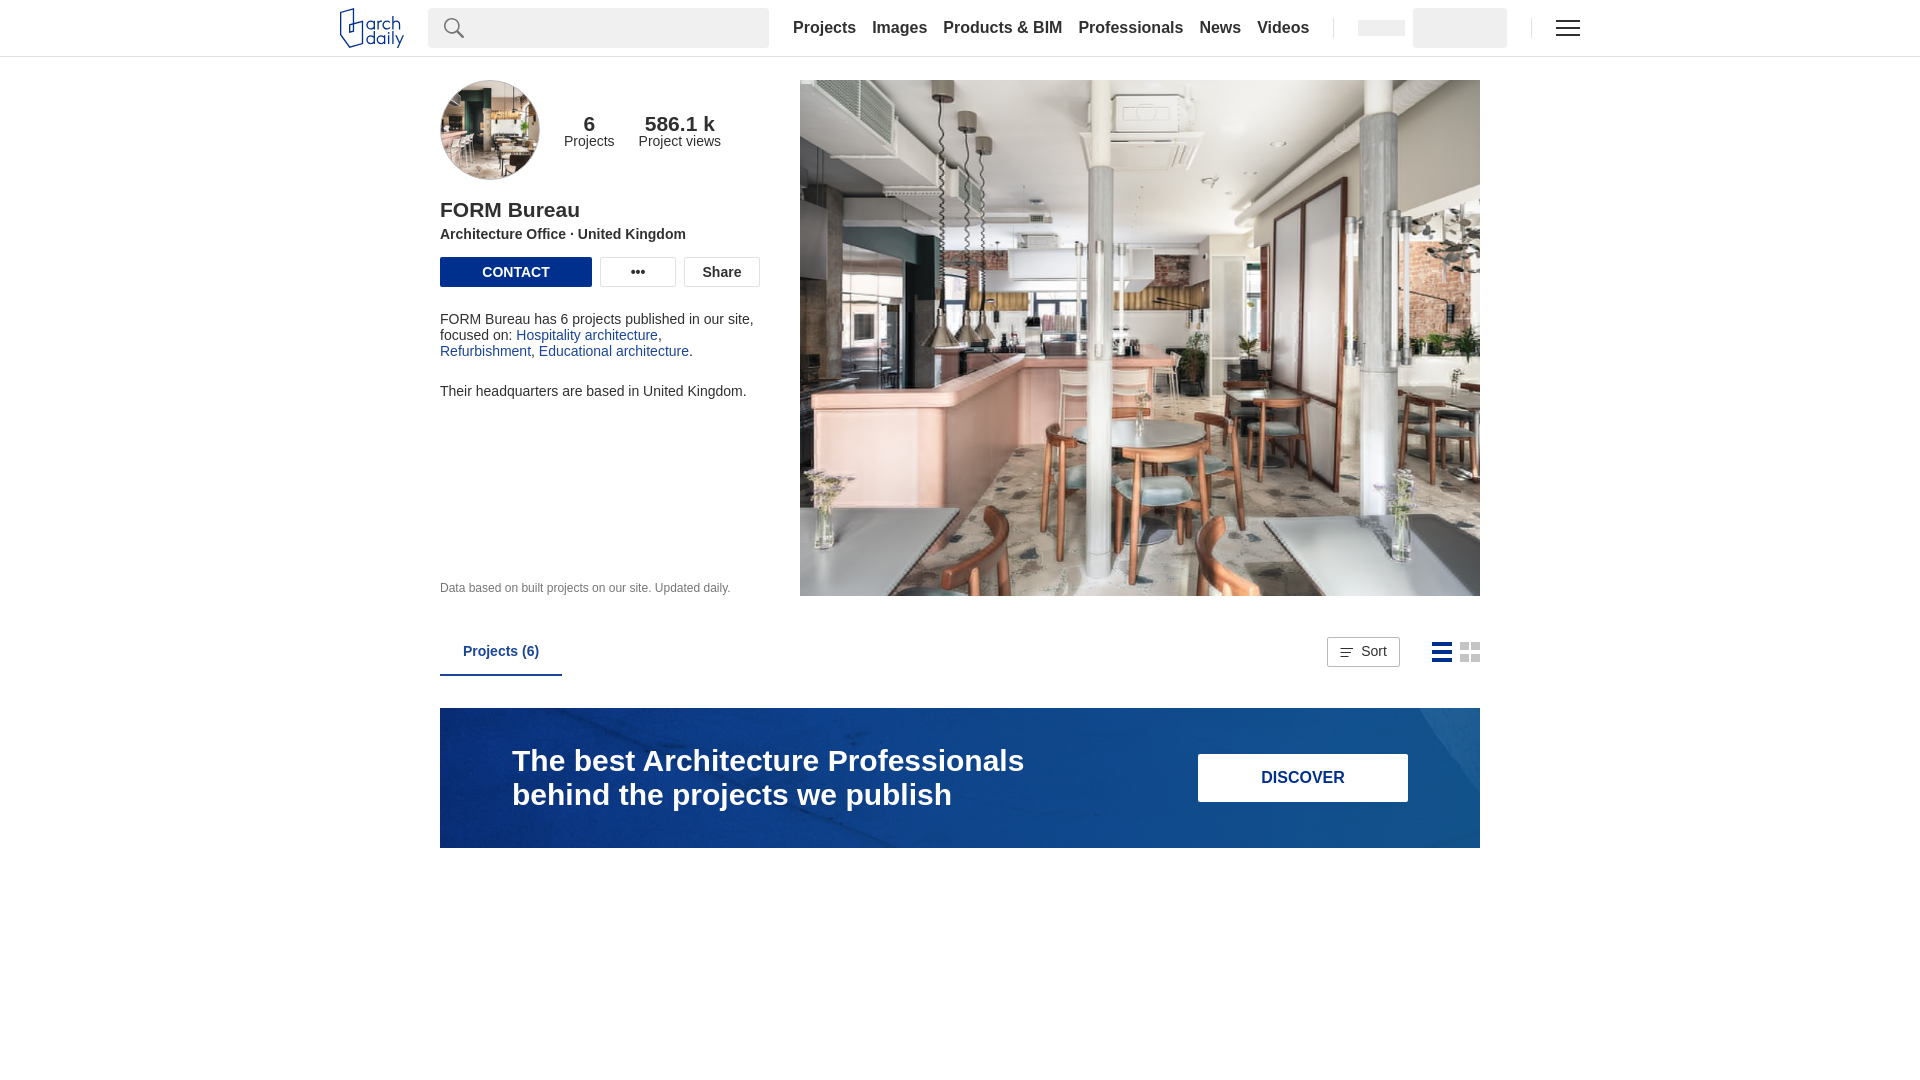 This screenshot has height=1080, width=1920. Describe the element at coordinates (824, 28) in the screenshot. I see `Projects` at that location.